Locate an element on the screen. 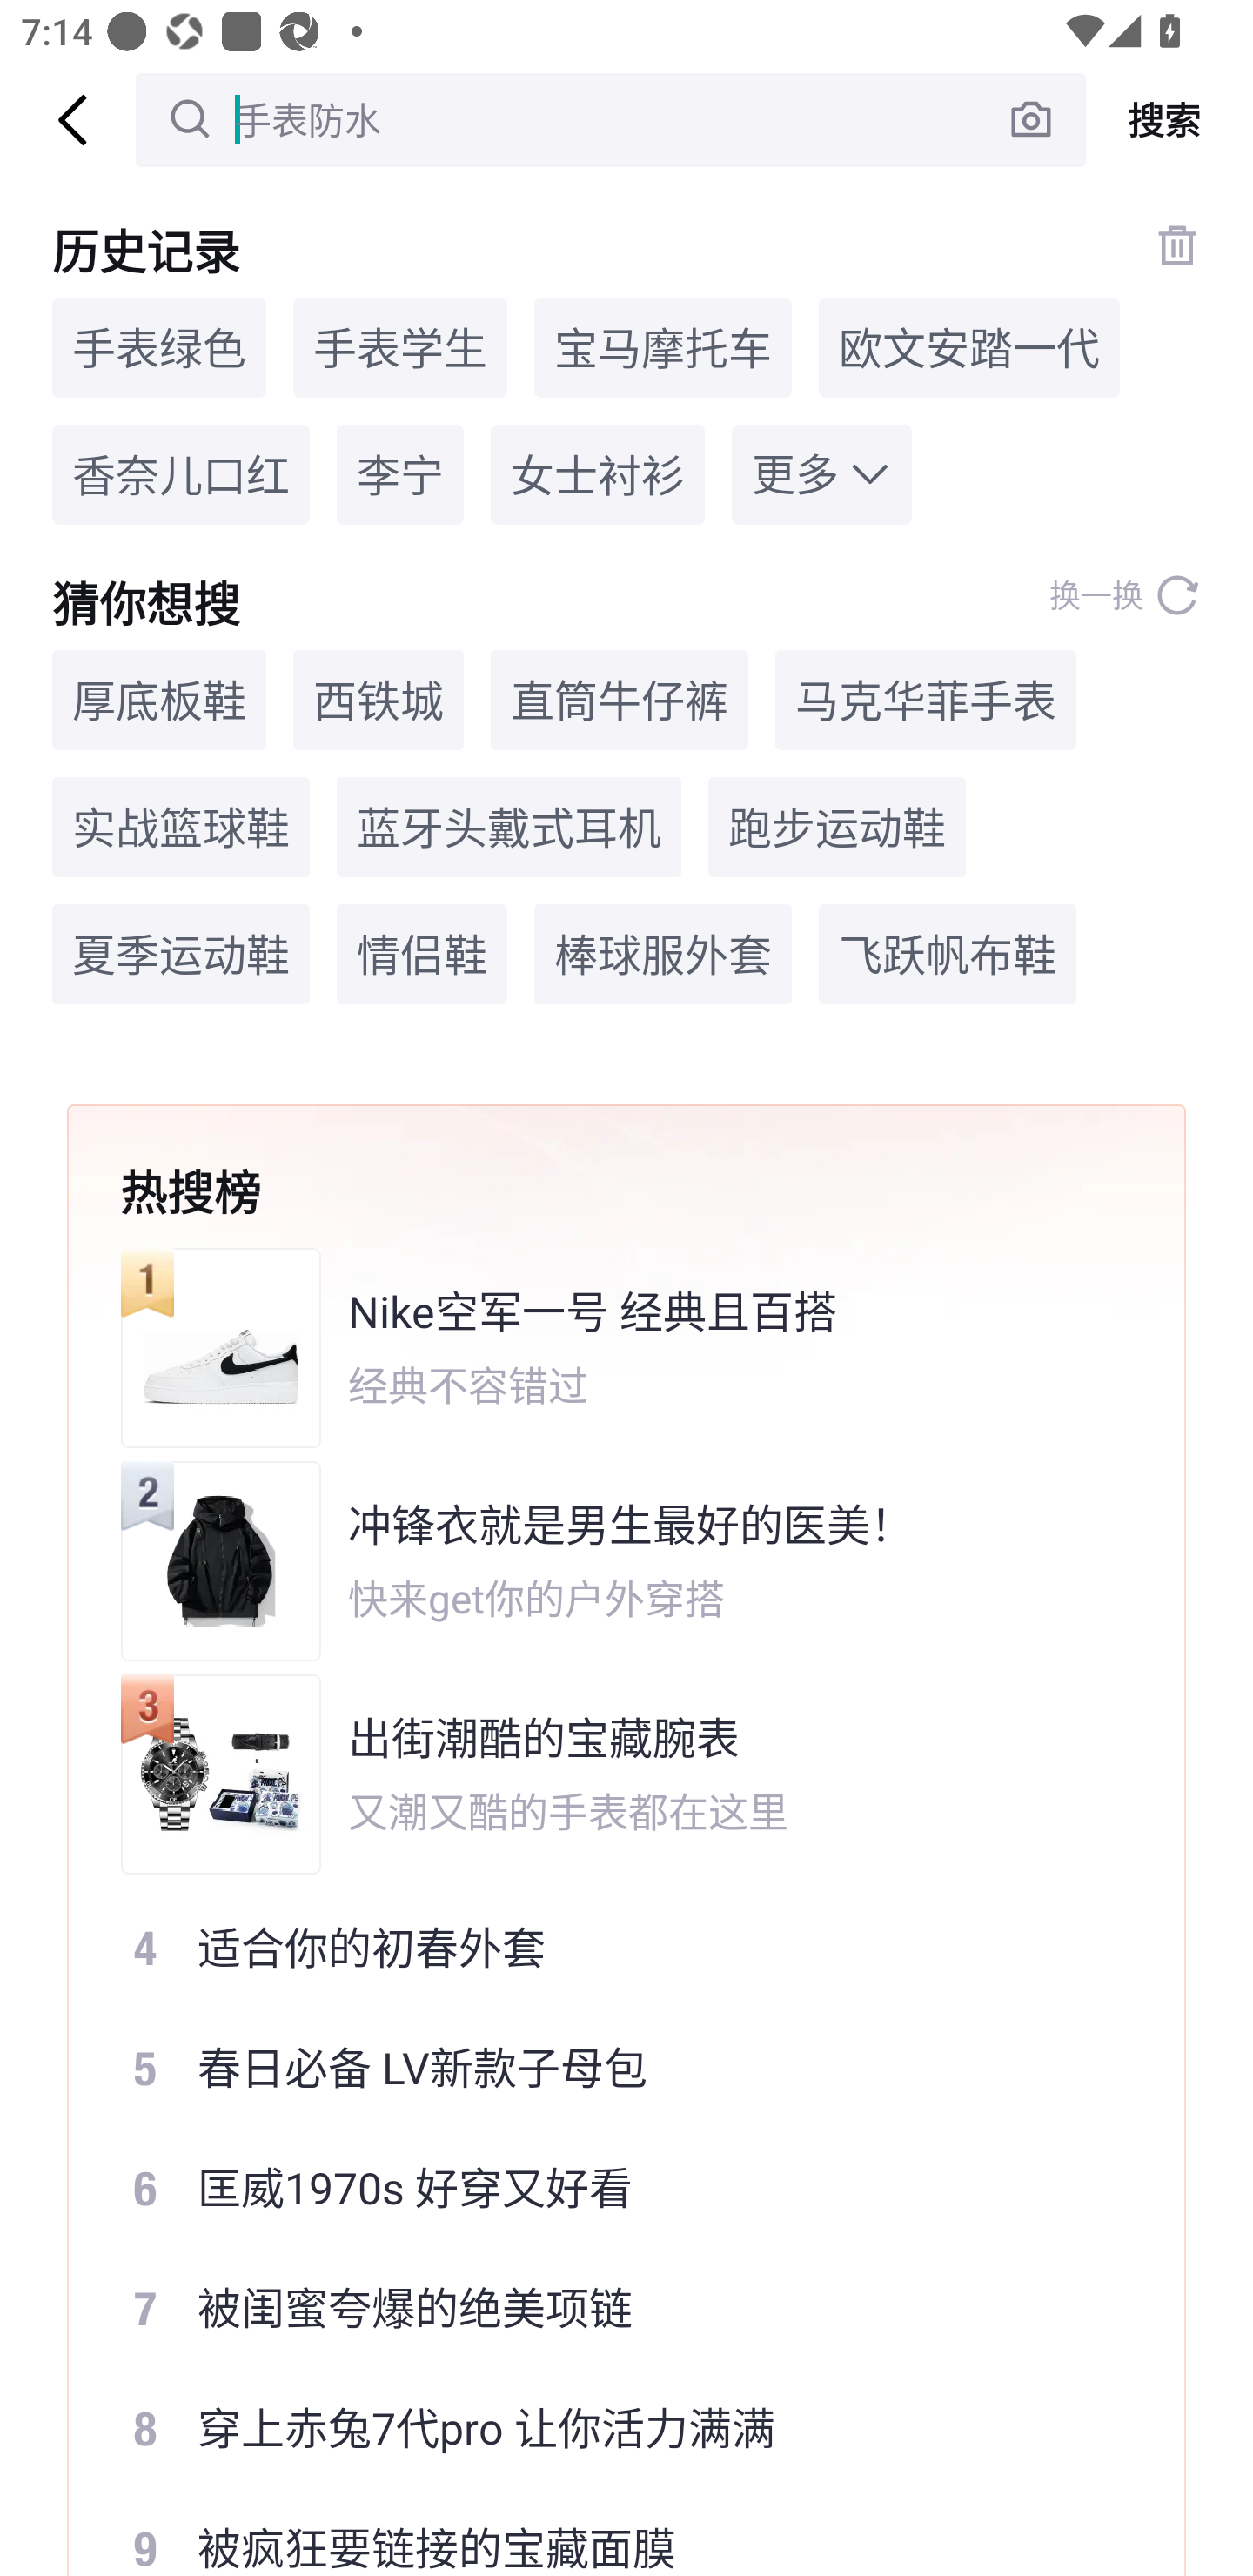  7 被闺蜜夸爆的绝美项链 is located at coordinates (606, 2308).